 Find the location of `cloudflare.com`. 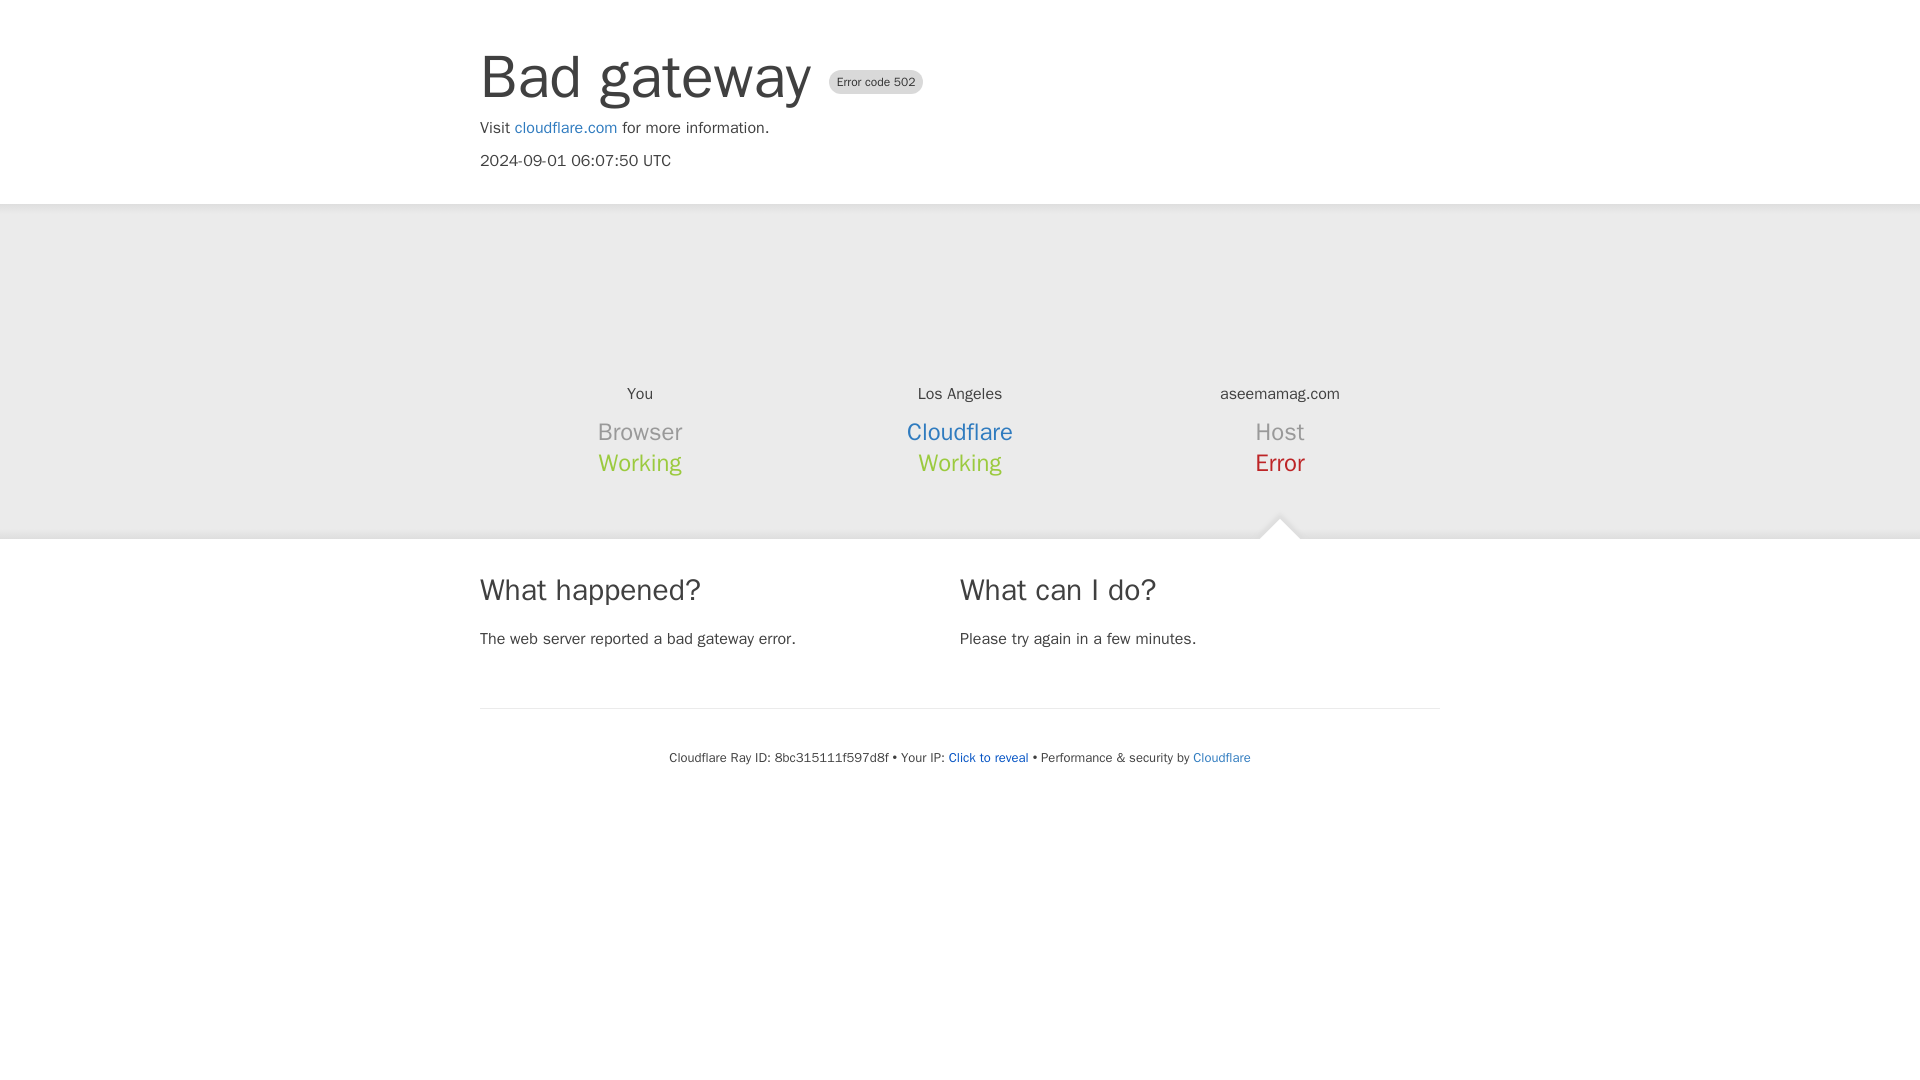

cloudflare.com is located at coordinates (566, 128).